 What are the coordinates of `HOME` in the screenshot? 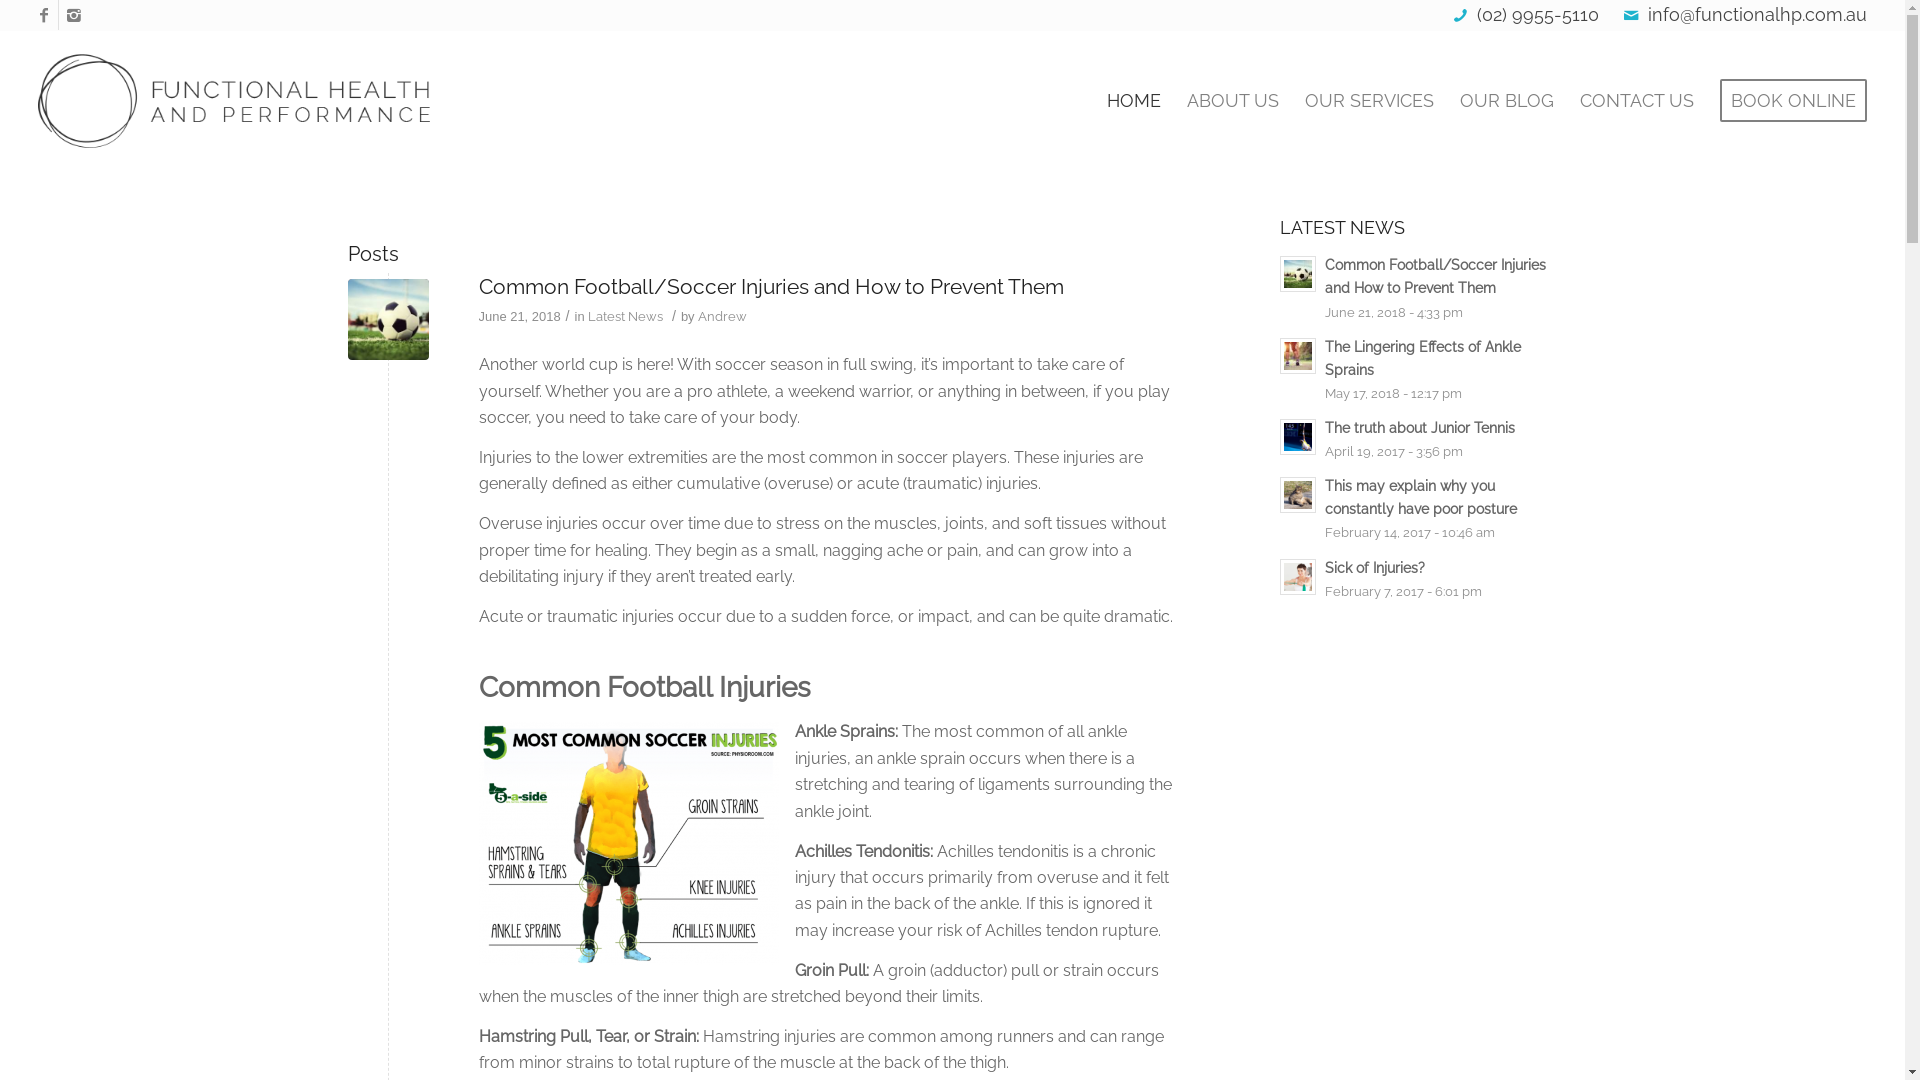 It's located at (1134, 101).